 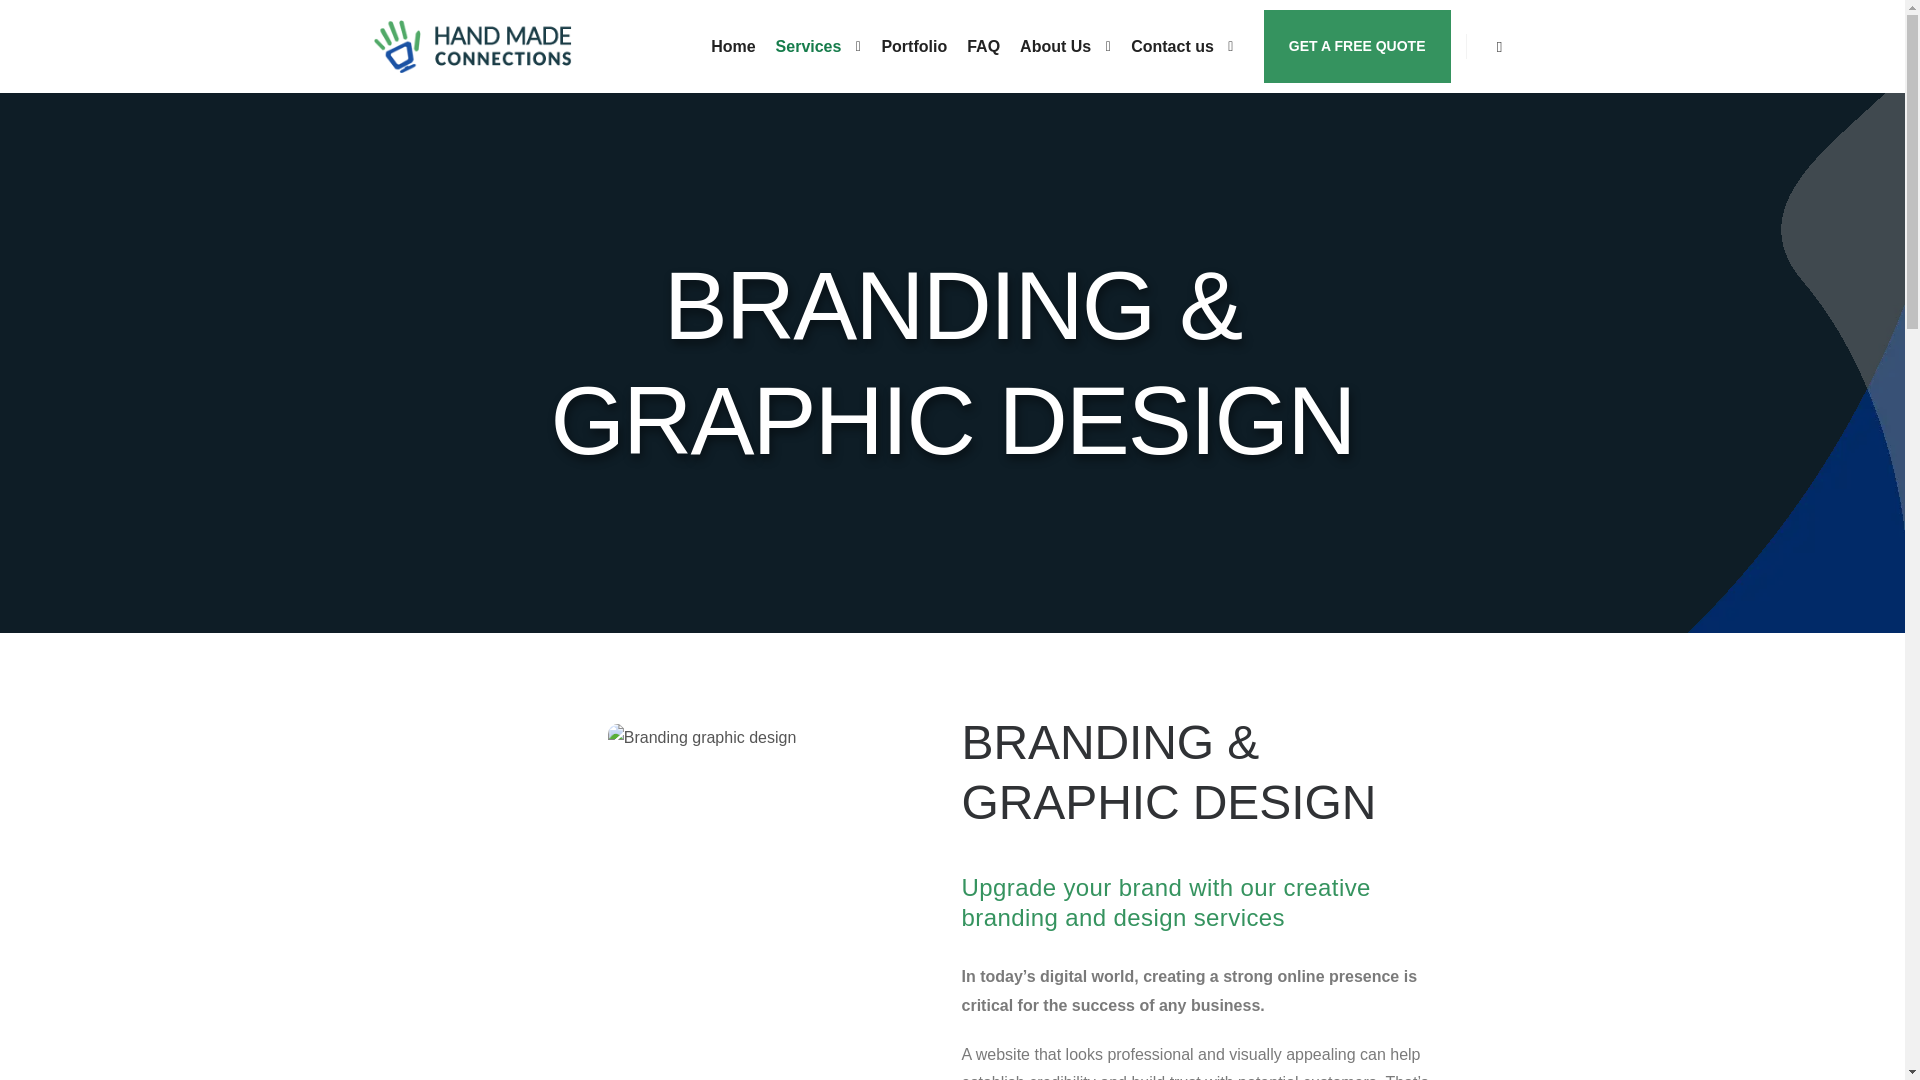 What do you see at coordinates (1500, 46) in the screenshot?
I see `Search` at bounding box center [1500, 46].